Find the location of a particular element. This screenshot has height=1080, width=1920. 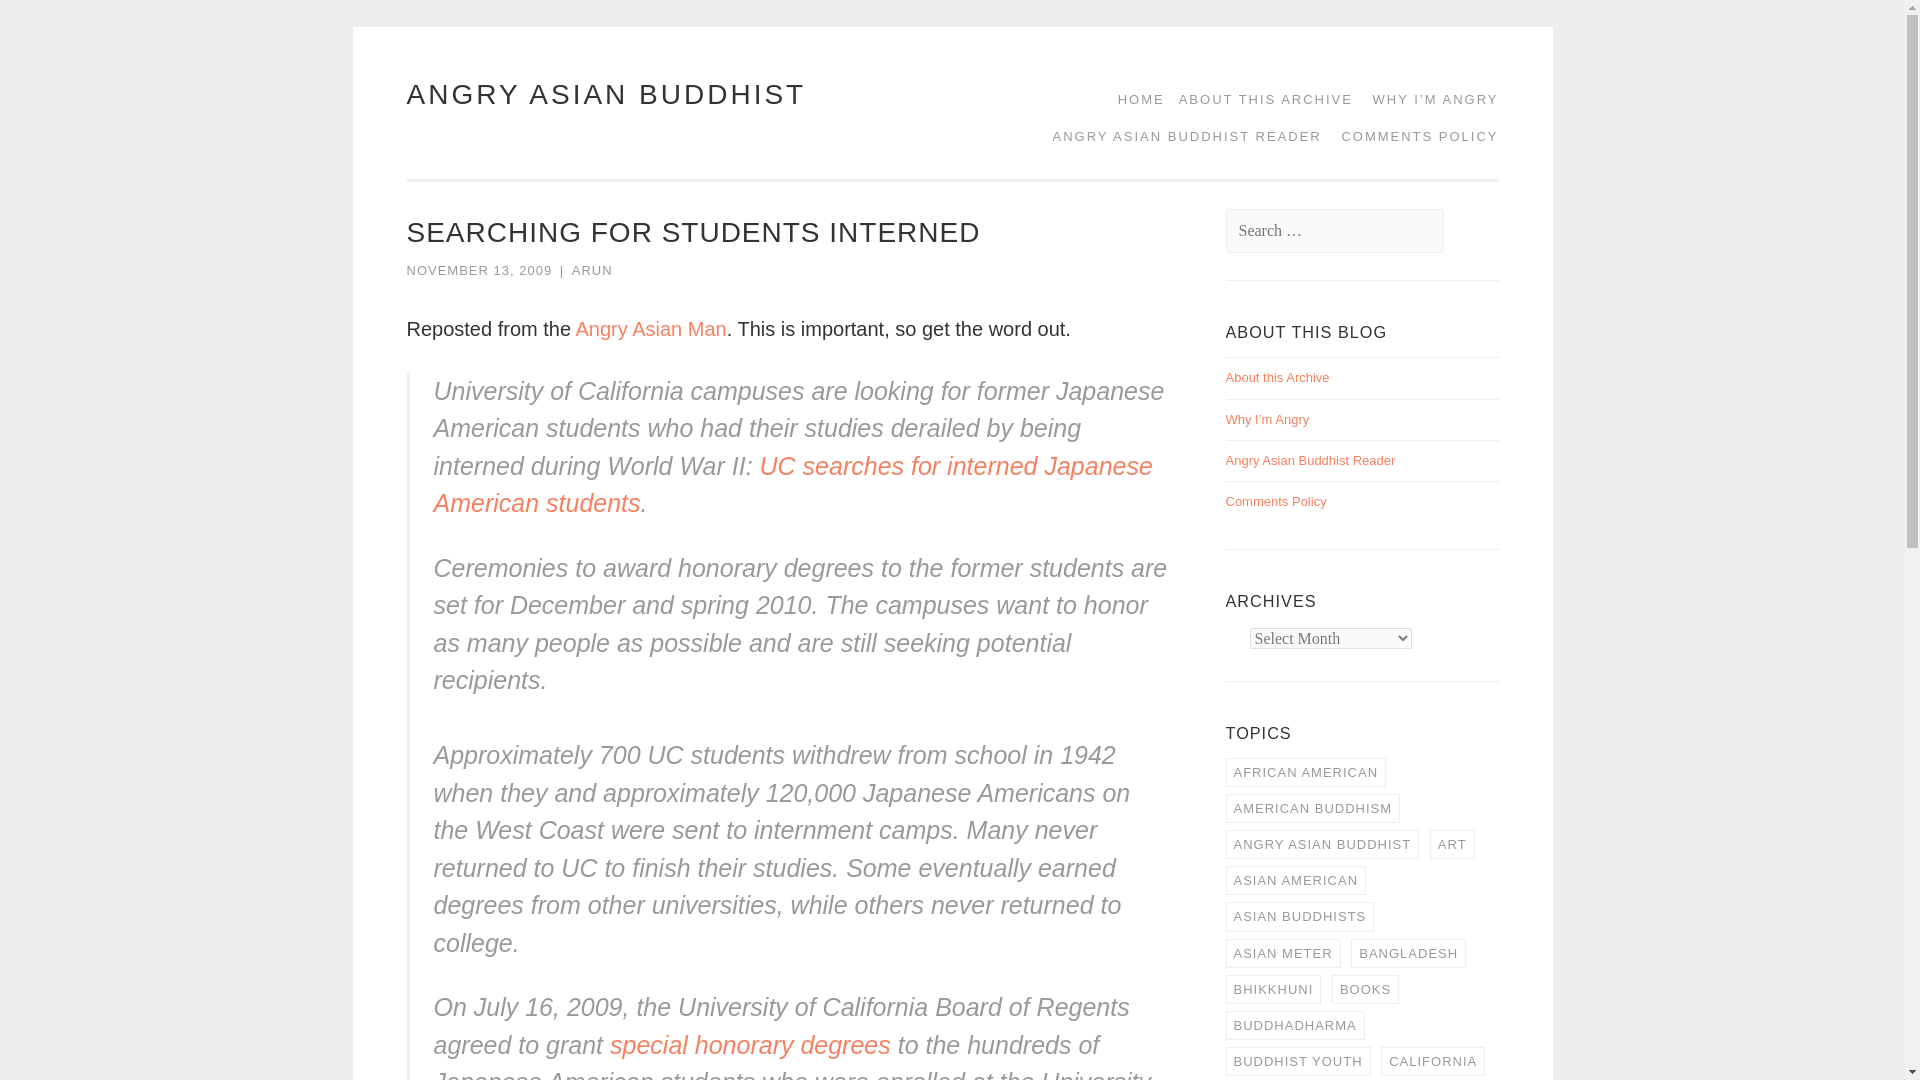

Search is located at coordinates (56, 22).